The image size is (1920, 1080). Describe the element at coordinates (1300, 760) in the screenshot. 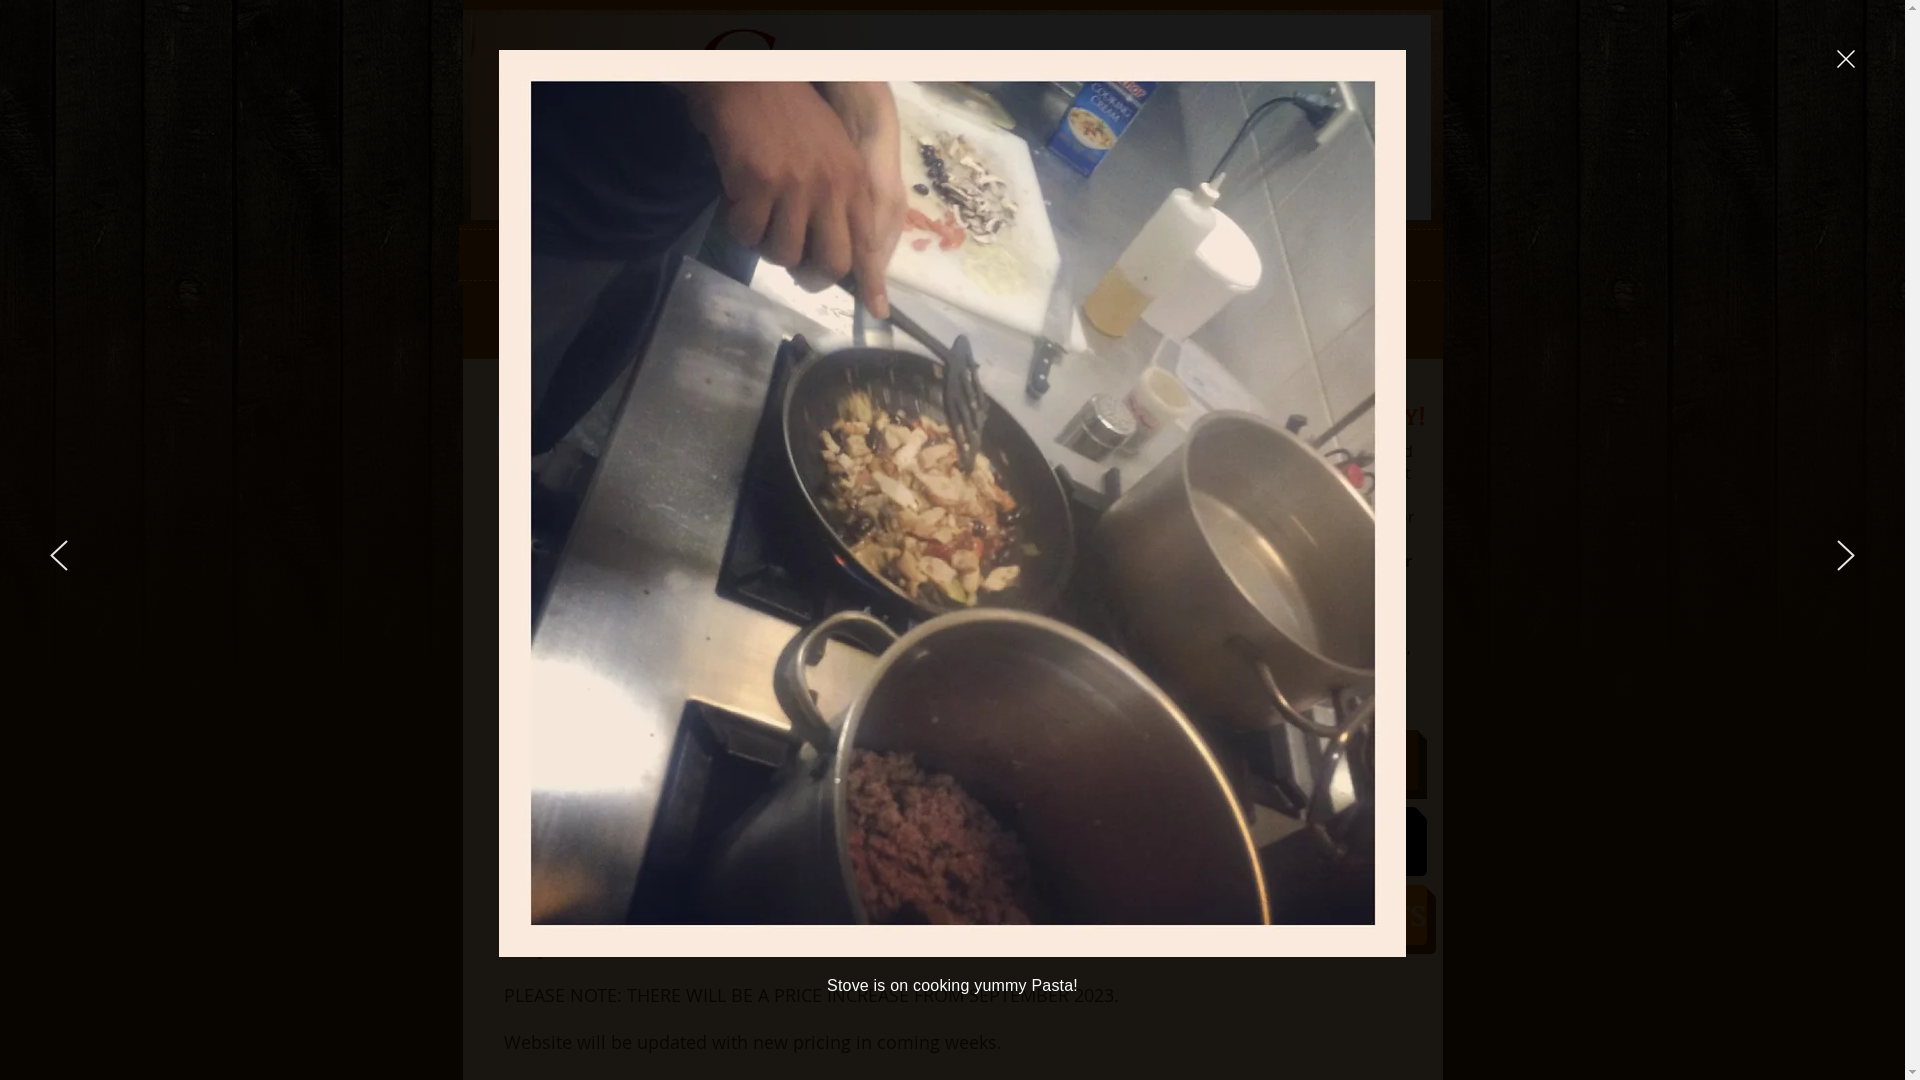

I see `PIZZA` at that location.